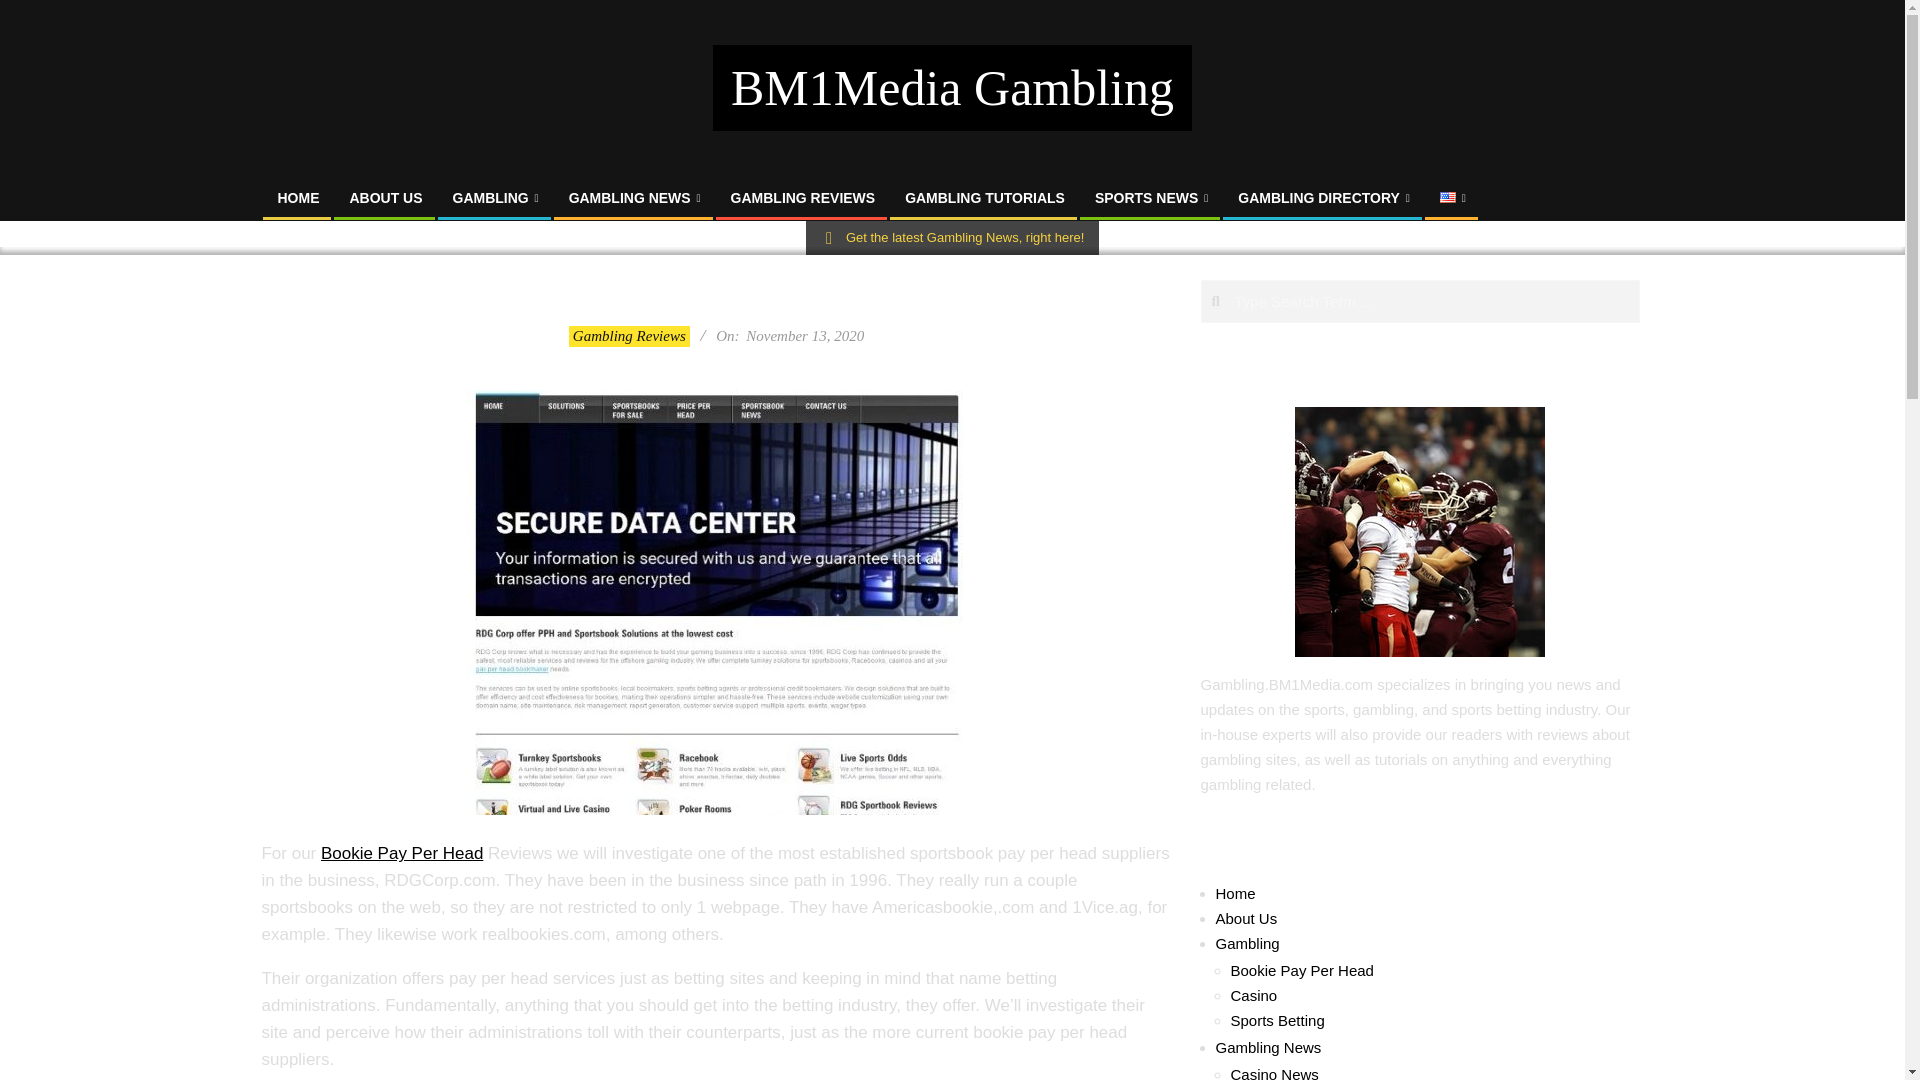 The image size is (1920, 1080). I want to click on SPORTS NEWS, so click(1151, 198).